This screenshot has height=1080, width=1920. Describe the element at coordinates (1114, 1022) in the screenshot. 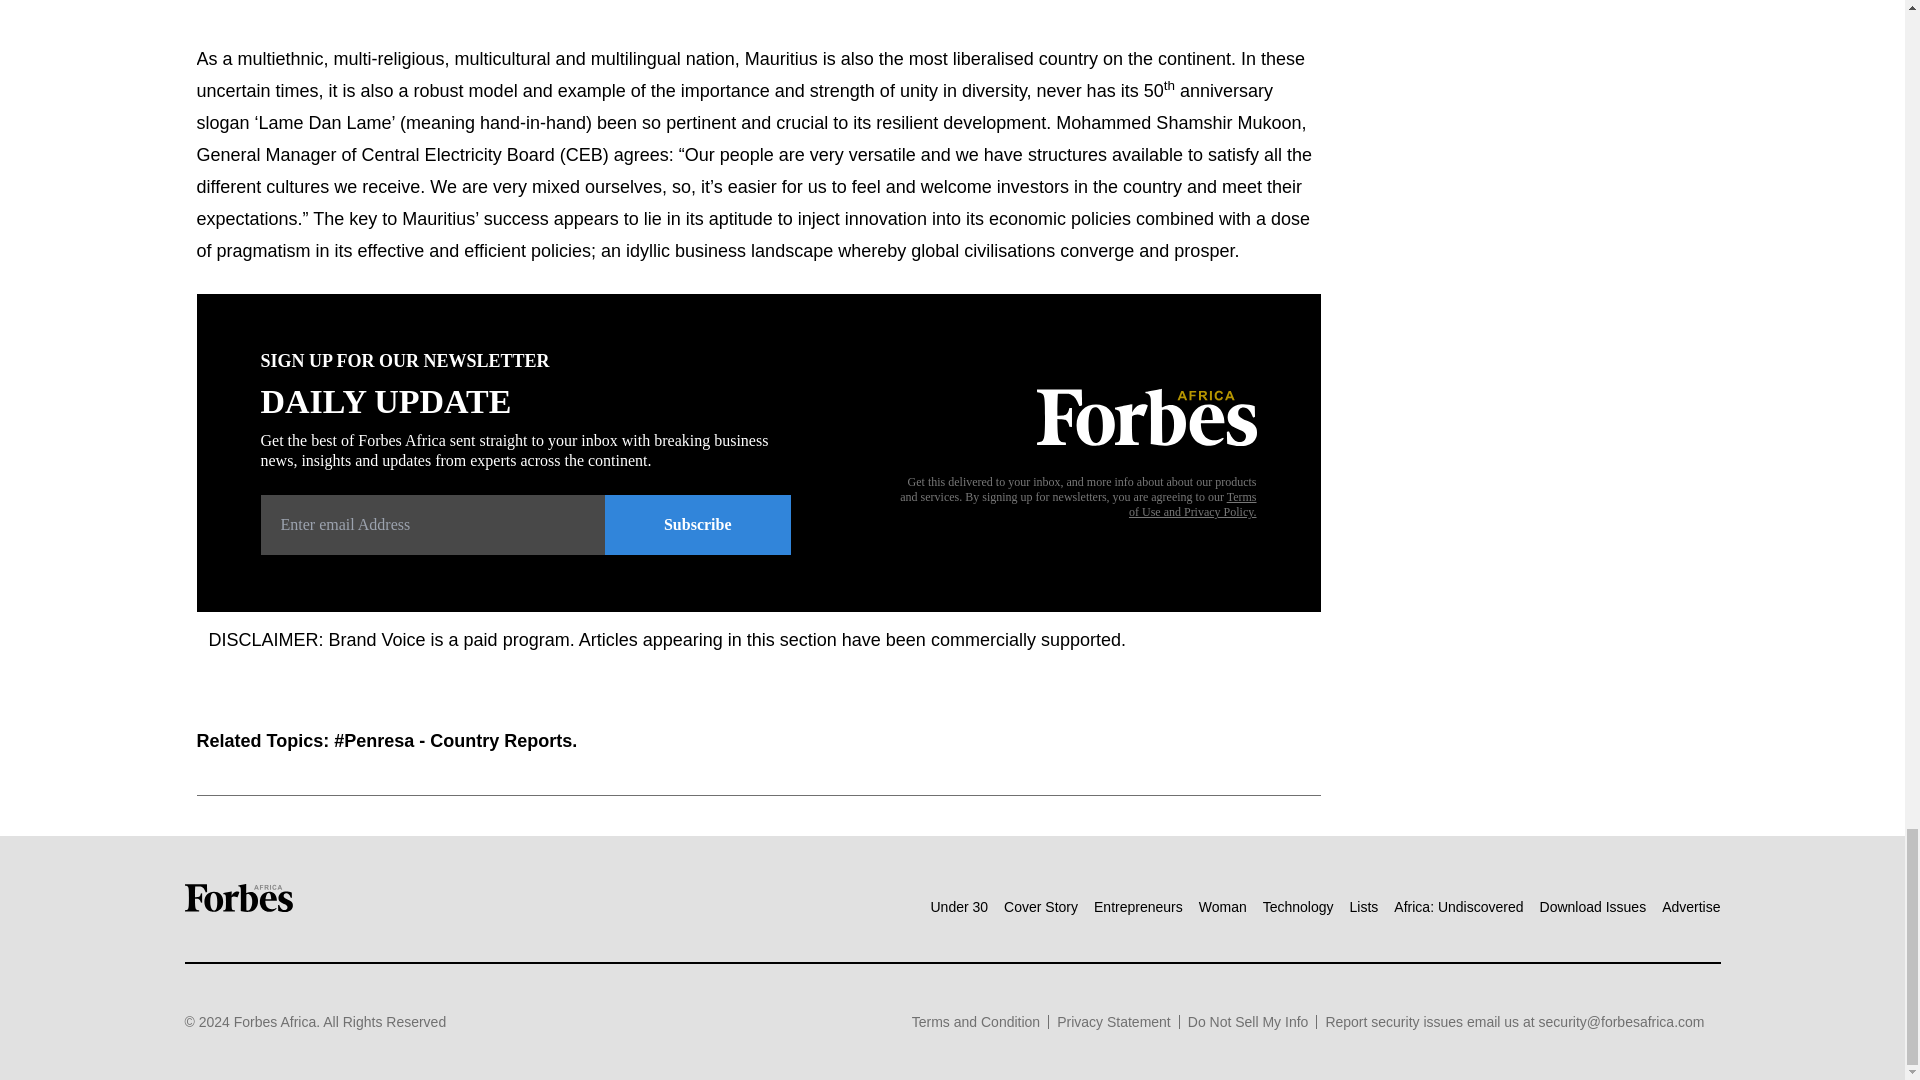

I see `Privacy Statement` at that location.